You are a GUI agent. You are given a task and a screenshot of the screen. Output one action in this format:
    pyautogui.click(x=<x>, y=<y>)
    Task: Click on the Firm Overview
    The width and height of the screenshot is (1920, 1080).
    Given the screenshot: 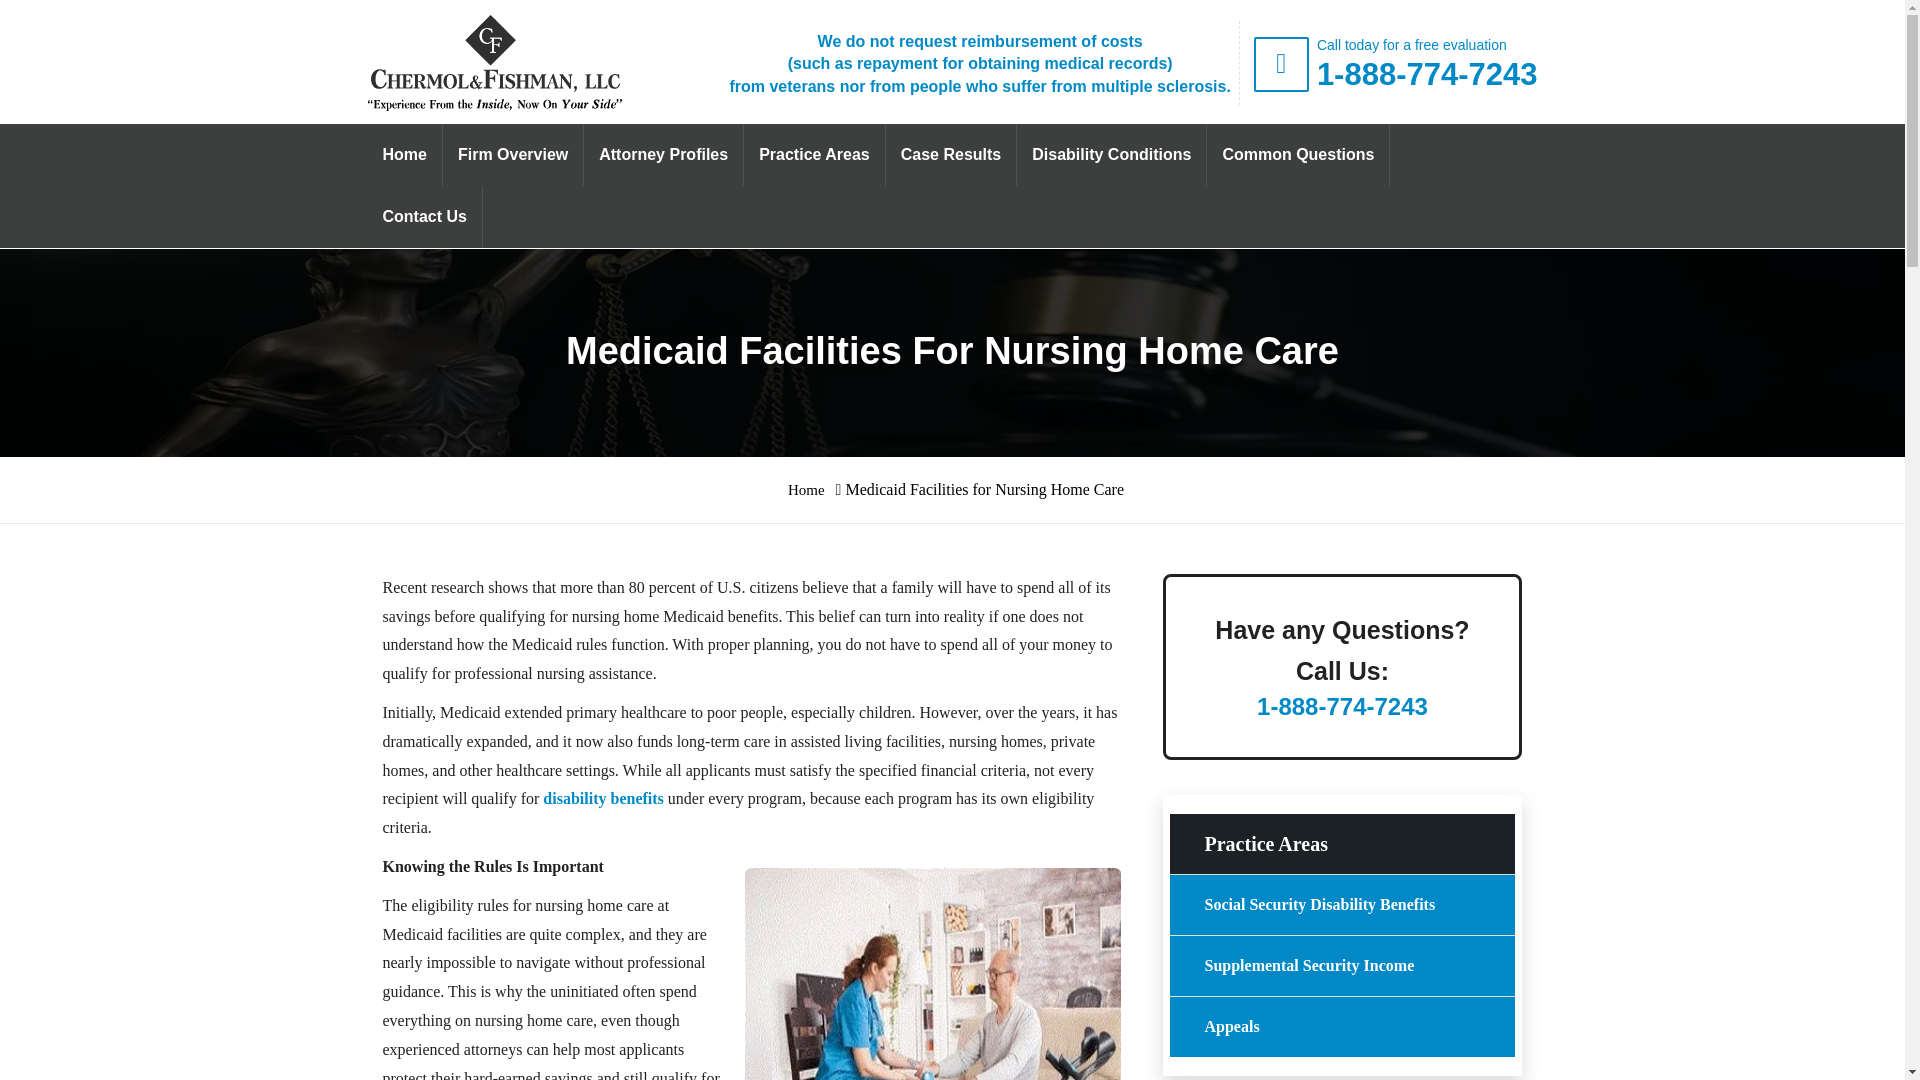 What is the action you would take?
    pyautogui.click(x=513, y=154)
    